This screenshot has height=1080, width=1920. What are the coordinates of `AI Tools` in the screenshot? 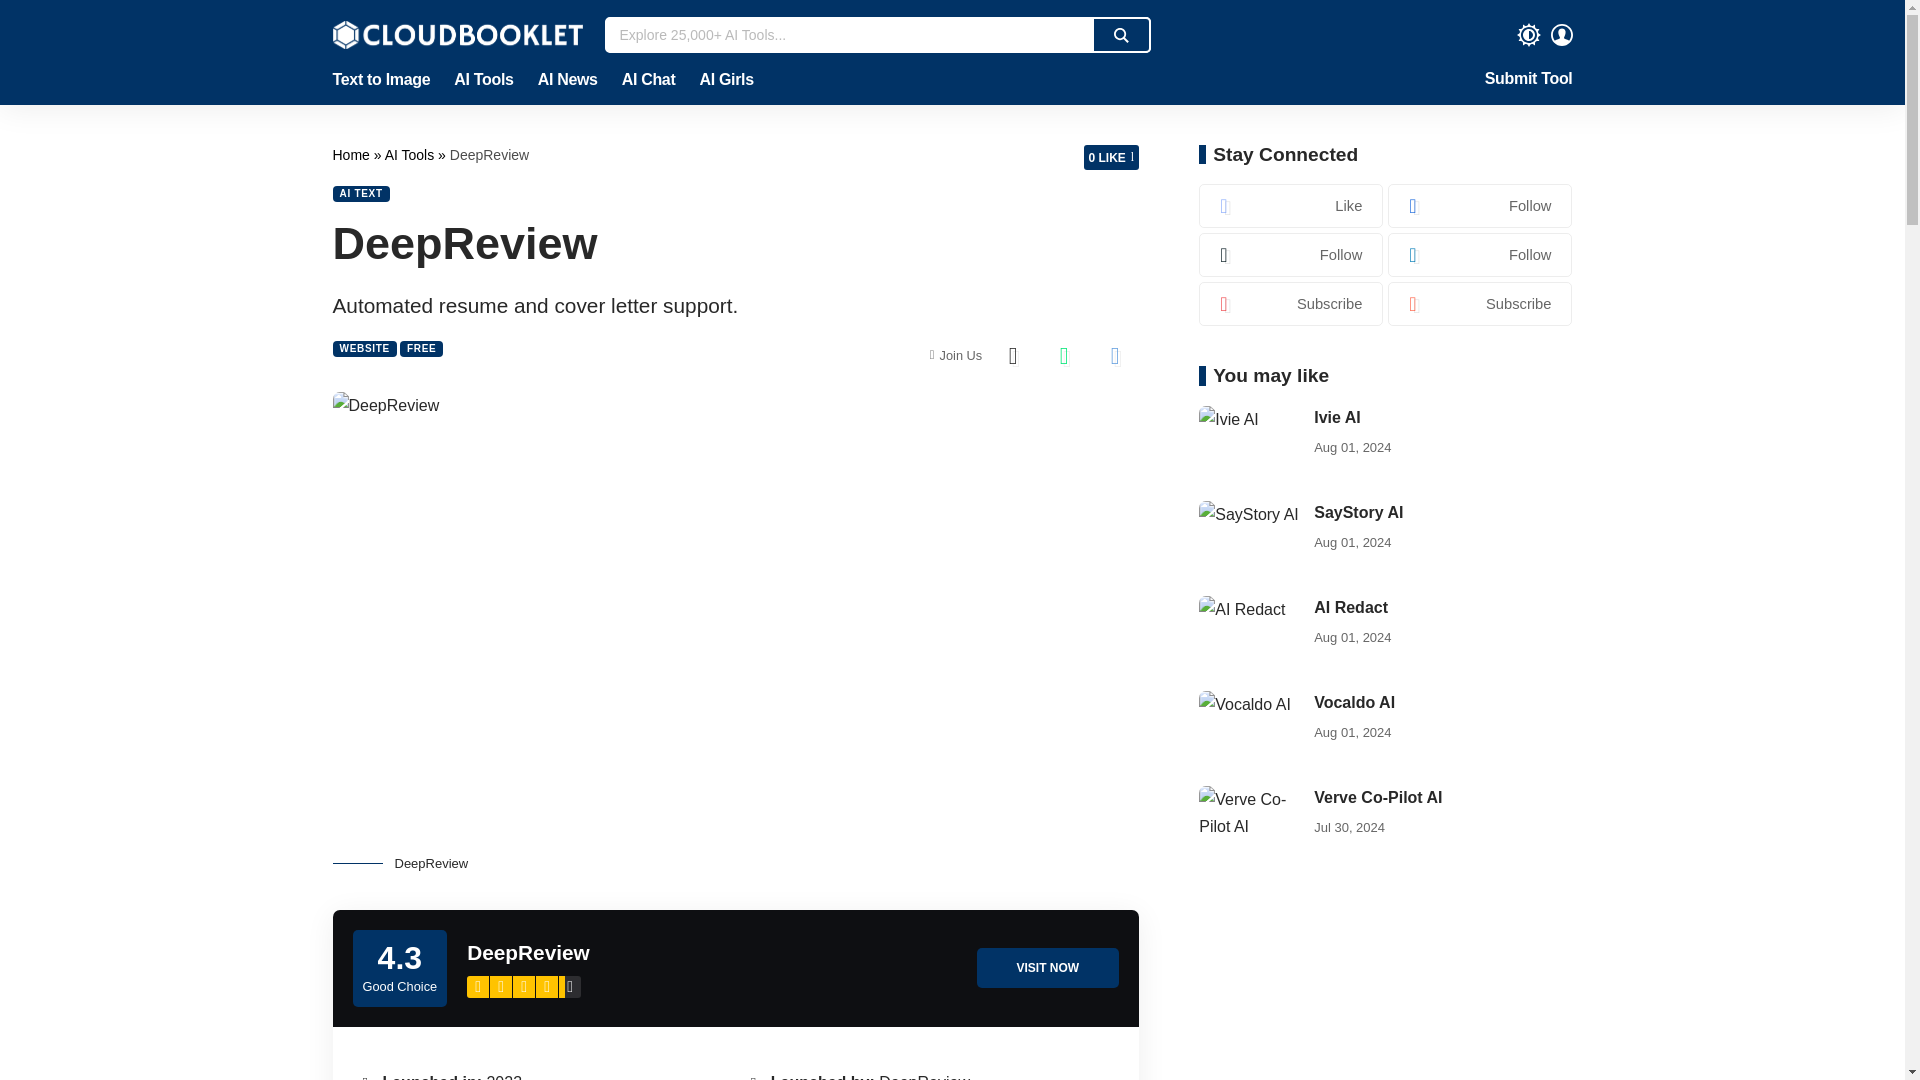 It's located at (411, 154).